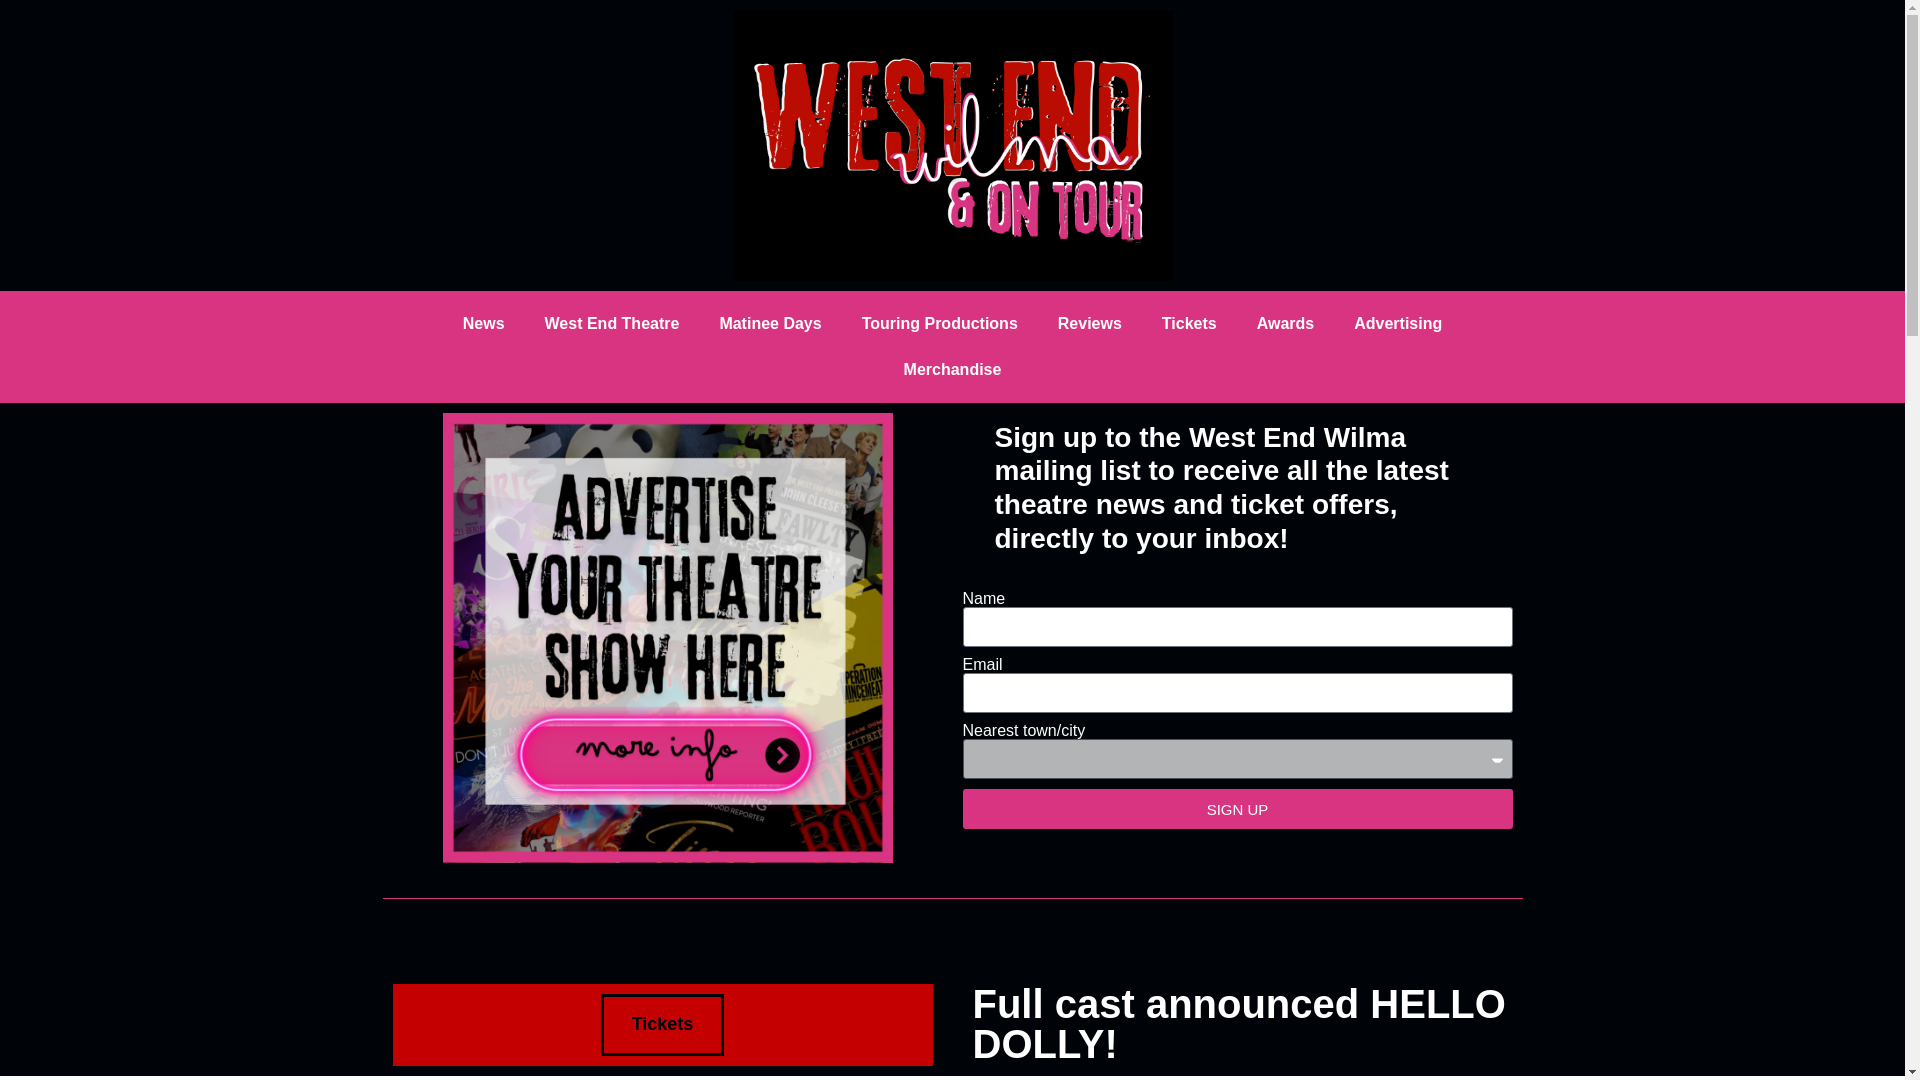 The width and height of the screenshot is (1920, 1080). What do you see at coordinates (484, 324) in the screenshot?
I see `News` at bounding box center [484, 324].